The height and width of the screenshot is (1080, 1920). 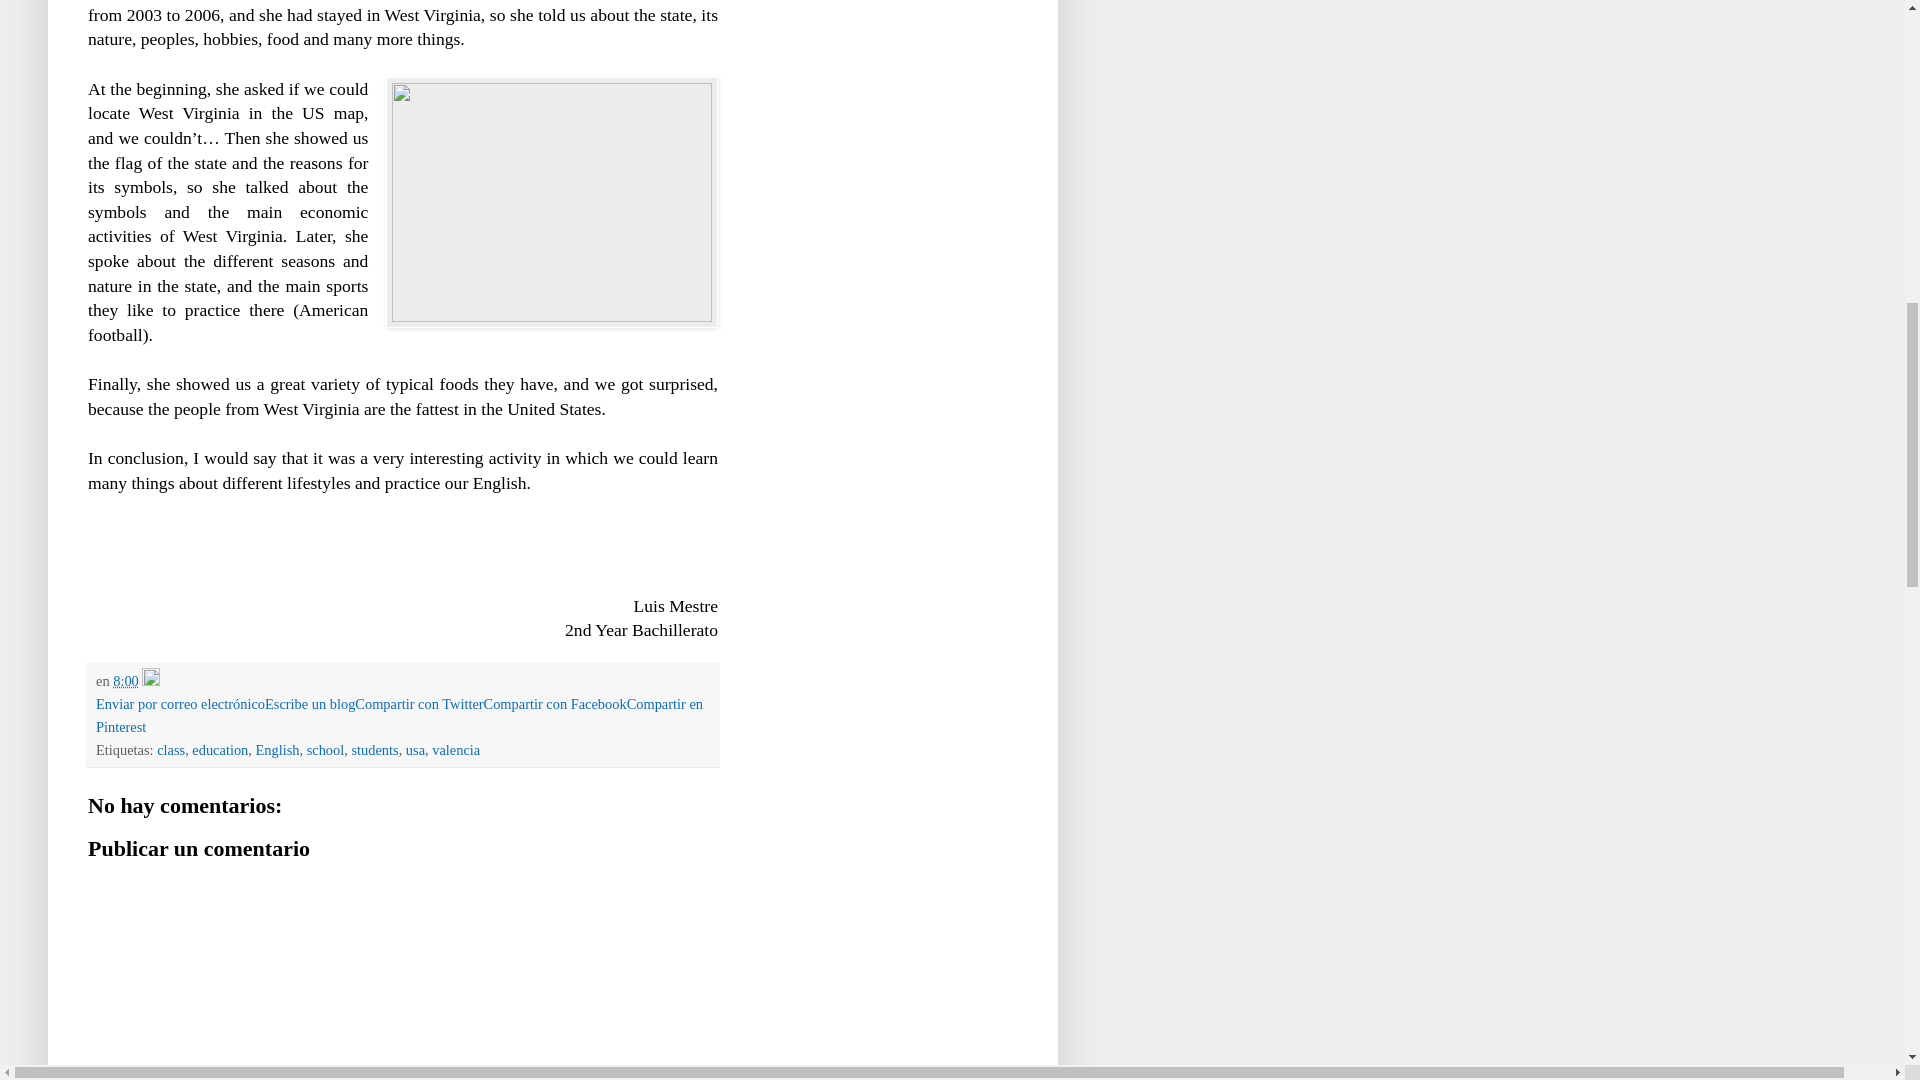 What do you see at coordinates (310, 703) in the screenshot?
I see `Escribe un blog` at bounding box center [310, 703].